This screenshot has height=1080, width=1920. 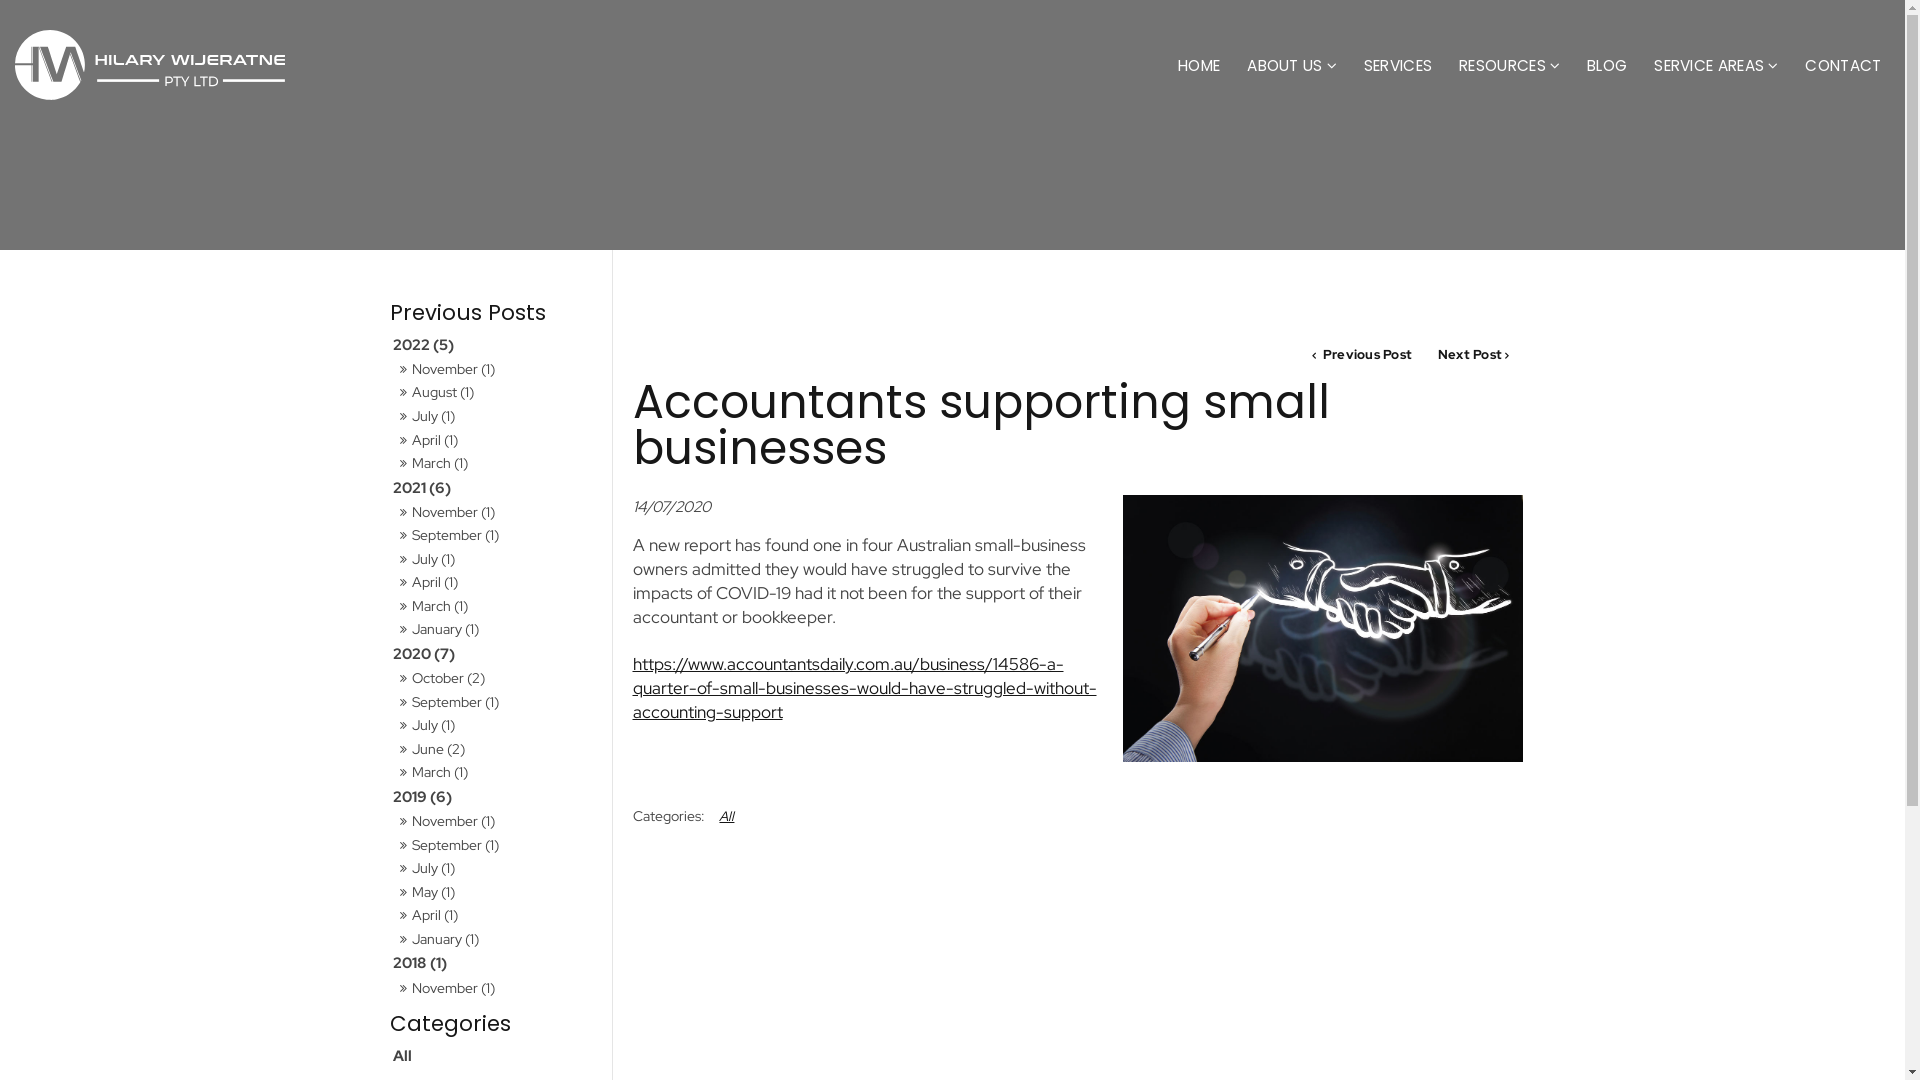 What do you see at coordinates (497, 797) in the screenshot?
I see `2019 (6)` at bounding box center [497, 797].